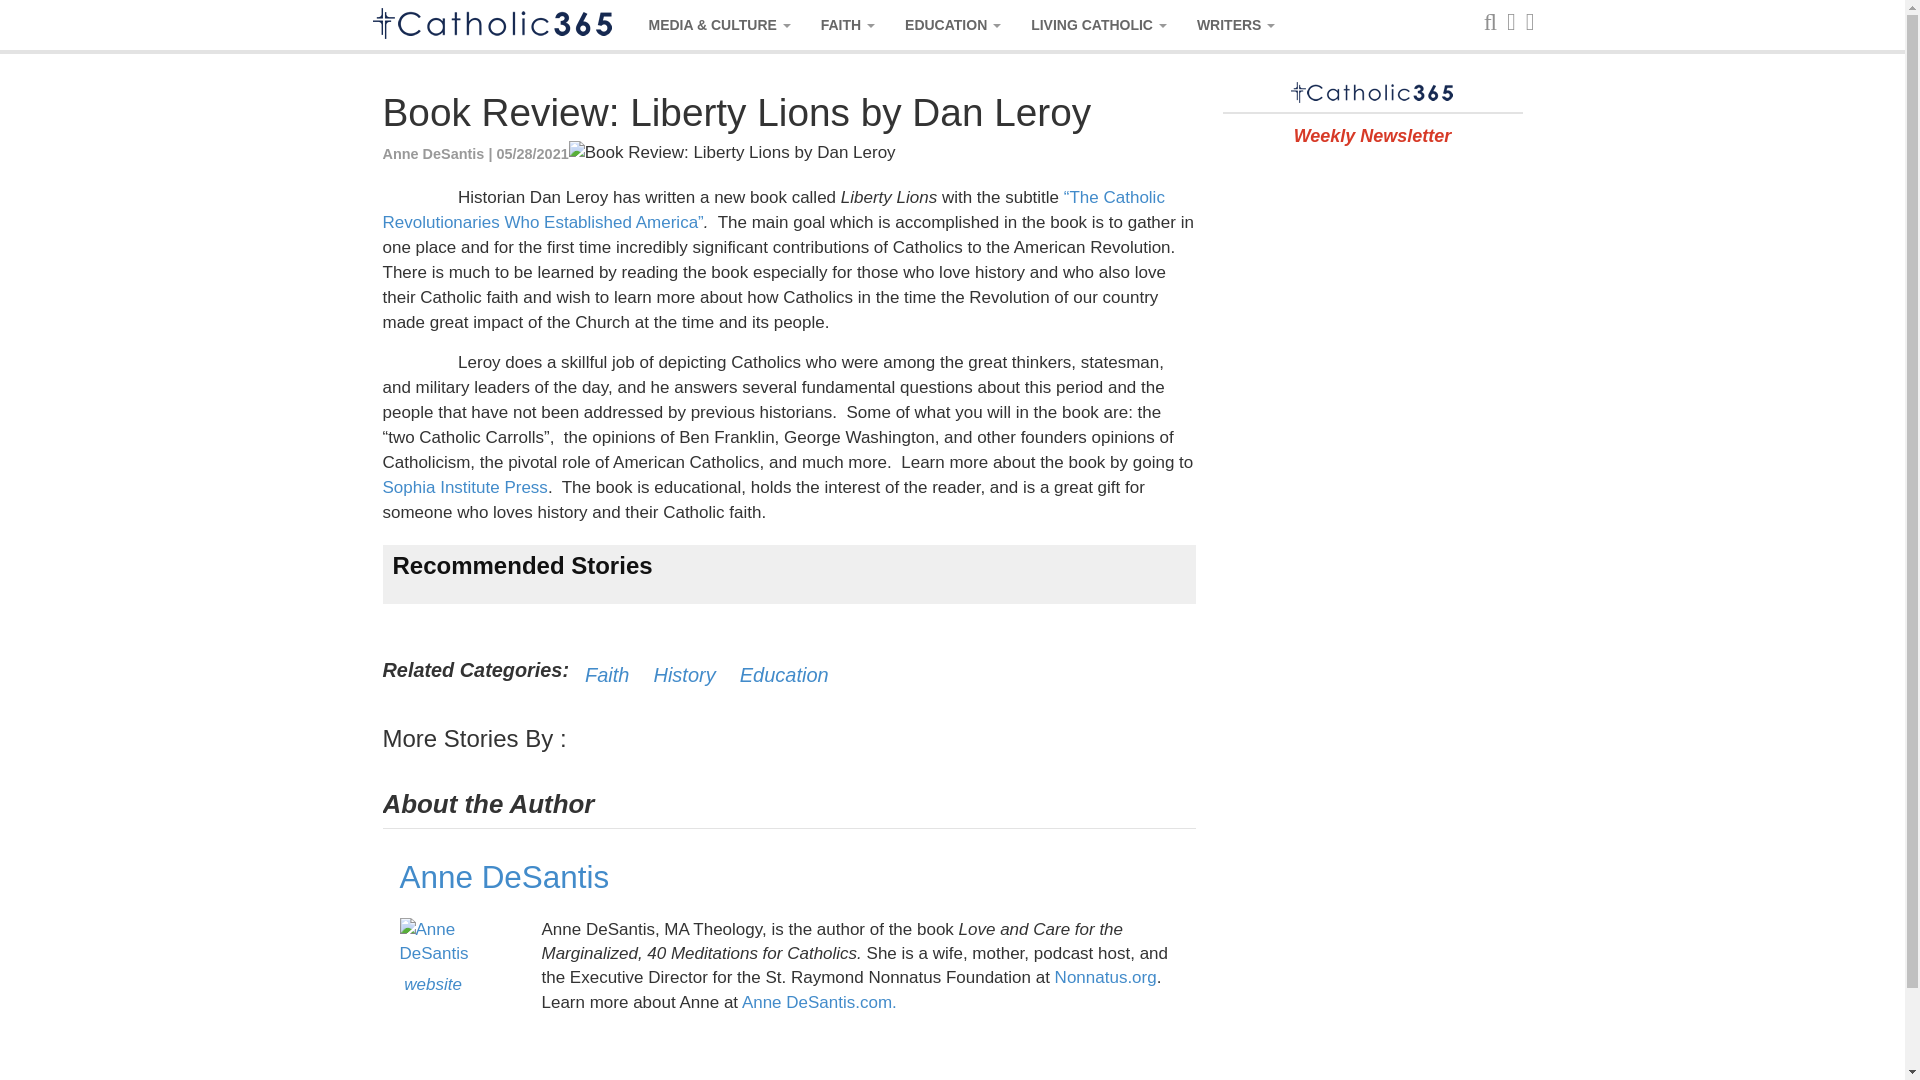 Image resolution: width=1920 pixels, height=1080 pixels. What do you see at coordinates (683, 674) in the screenshot?
I see `History` at bounding box center [683, 674].